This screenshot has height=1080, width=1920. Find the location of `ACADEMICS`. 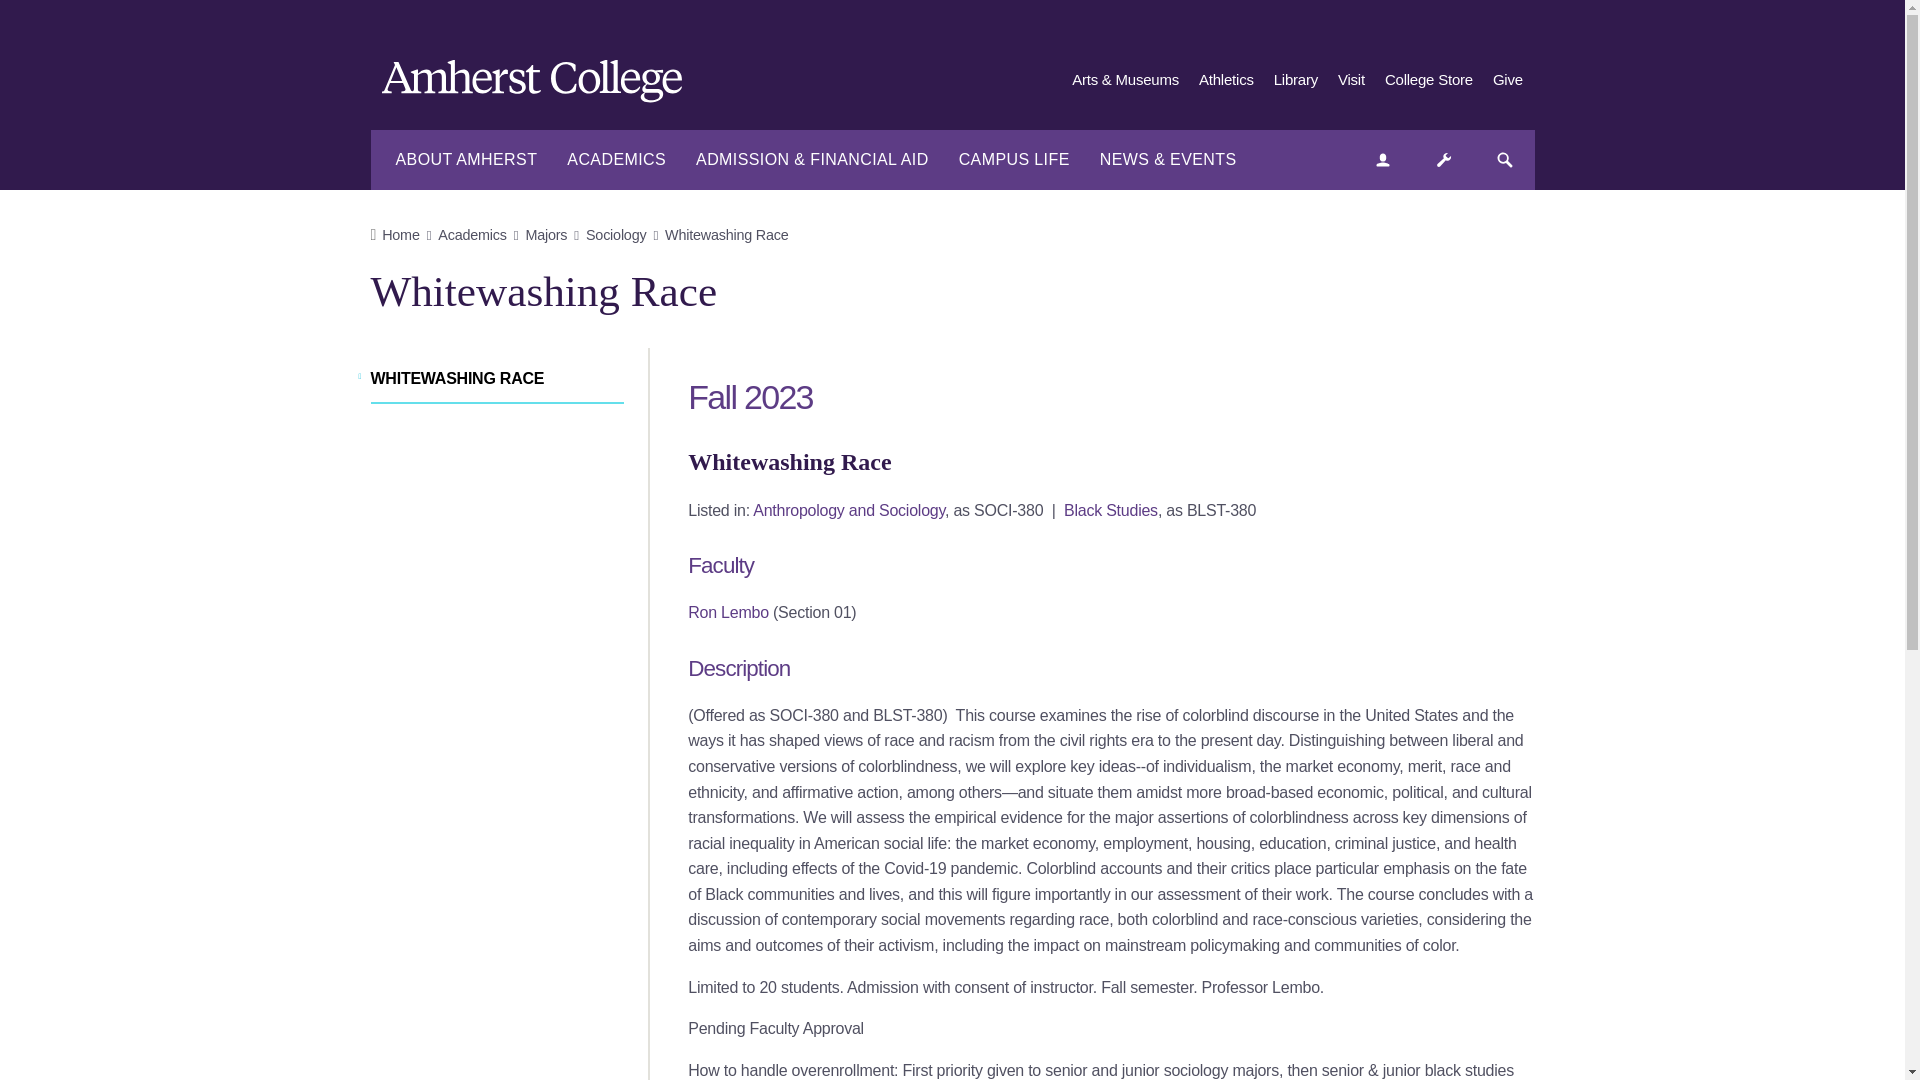

ACADEMICS is located at coordinates (616, 160).